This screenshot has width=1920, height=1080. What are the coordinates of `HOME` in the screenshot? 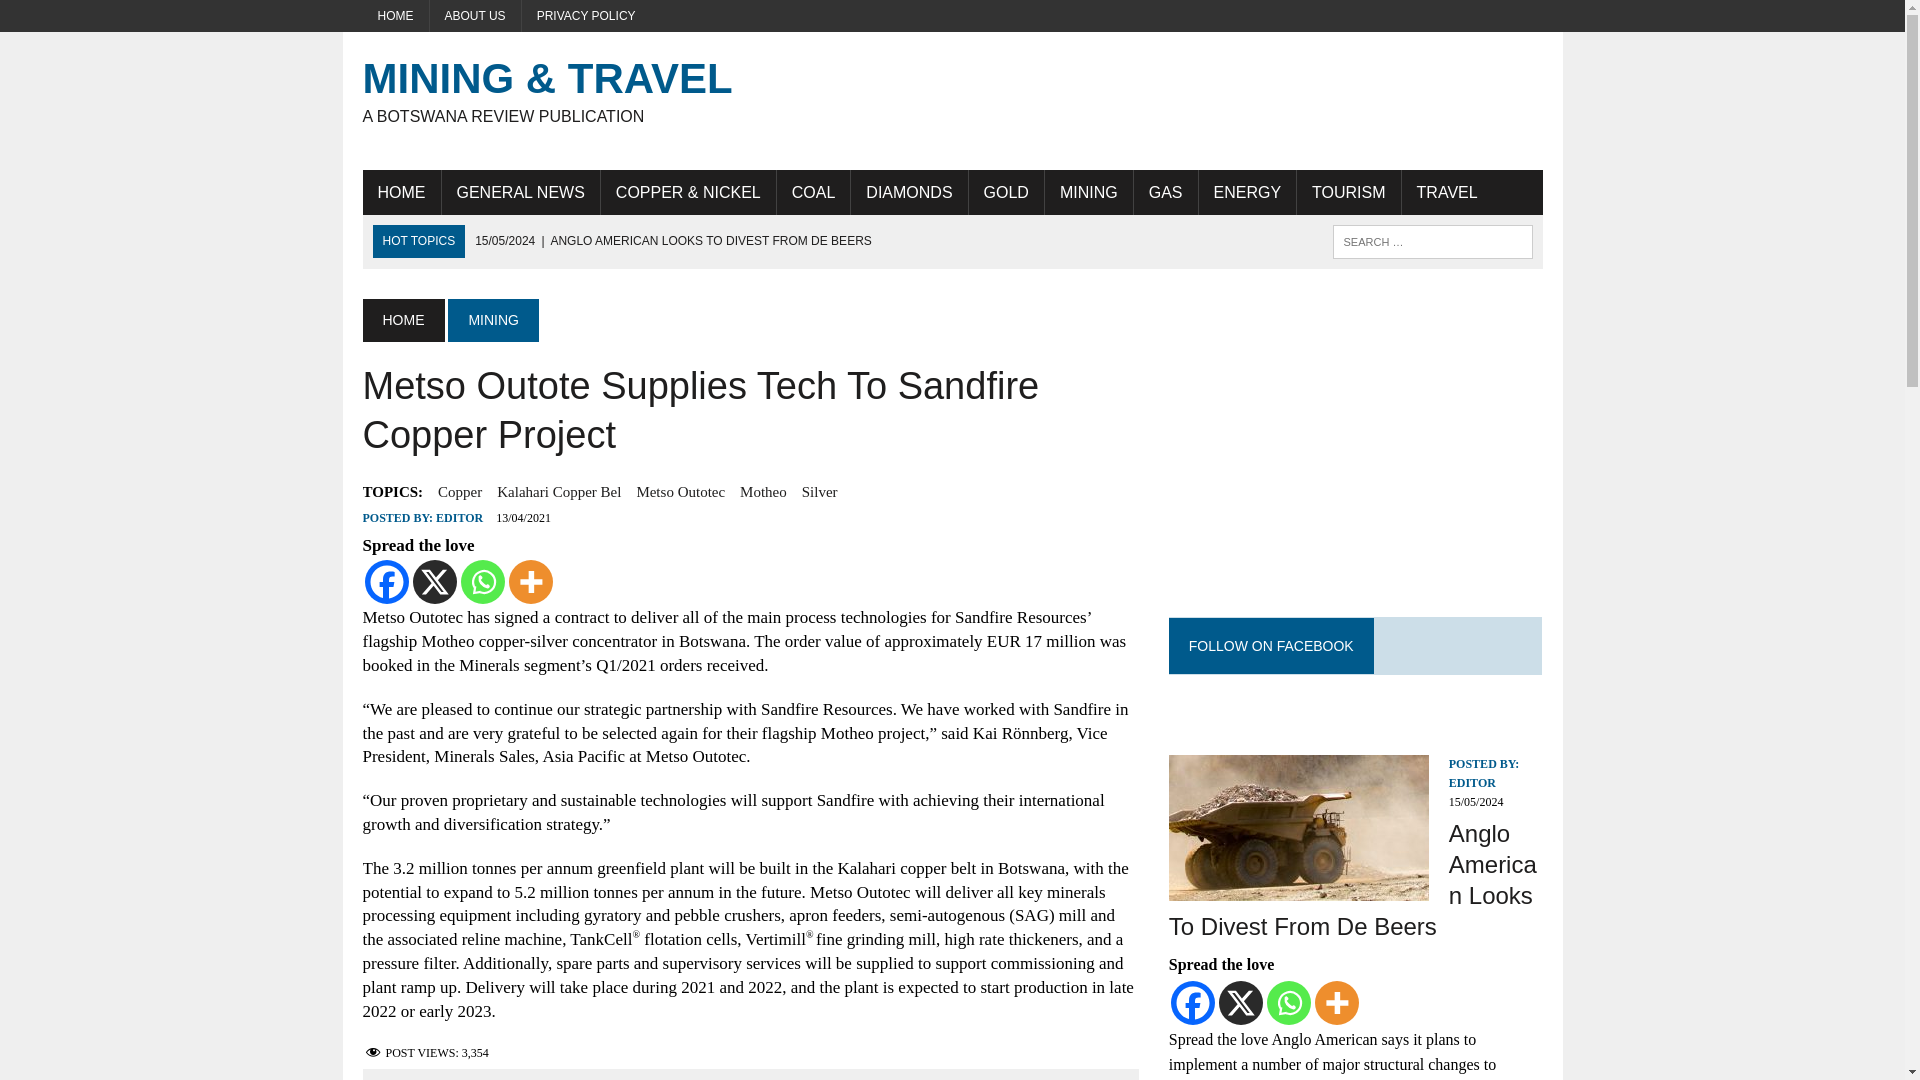 It's located at (395, 16).